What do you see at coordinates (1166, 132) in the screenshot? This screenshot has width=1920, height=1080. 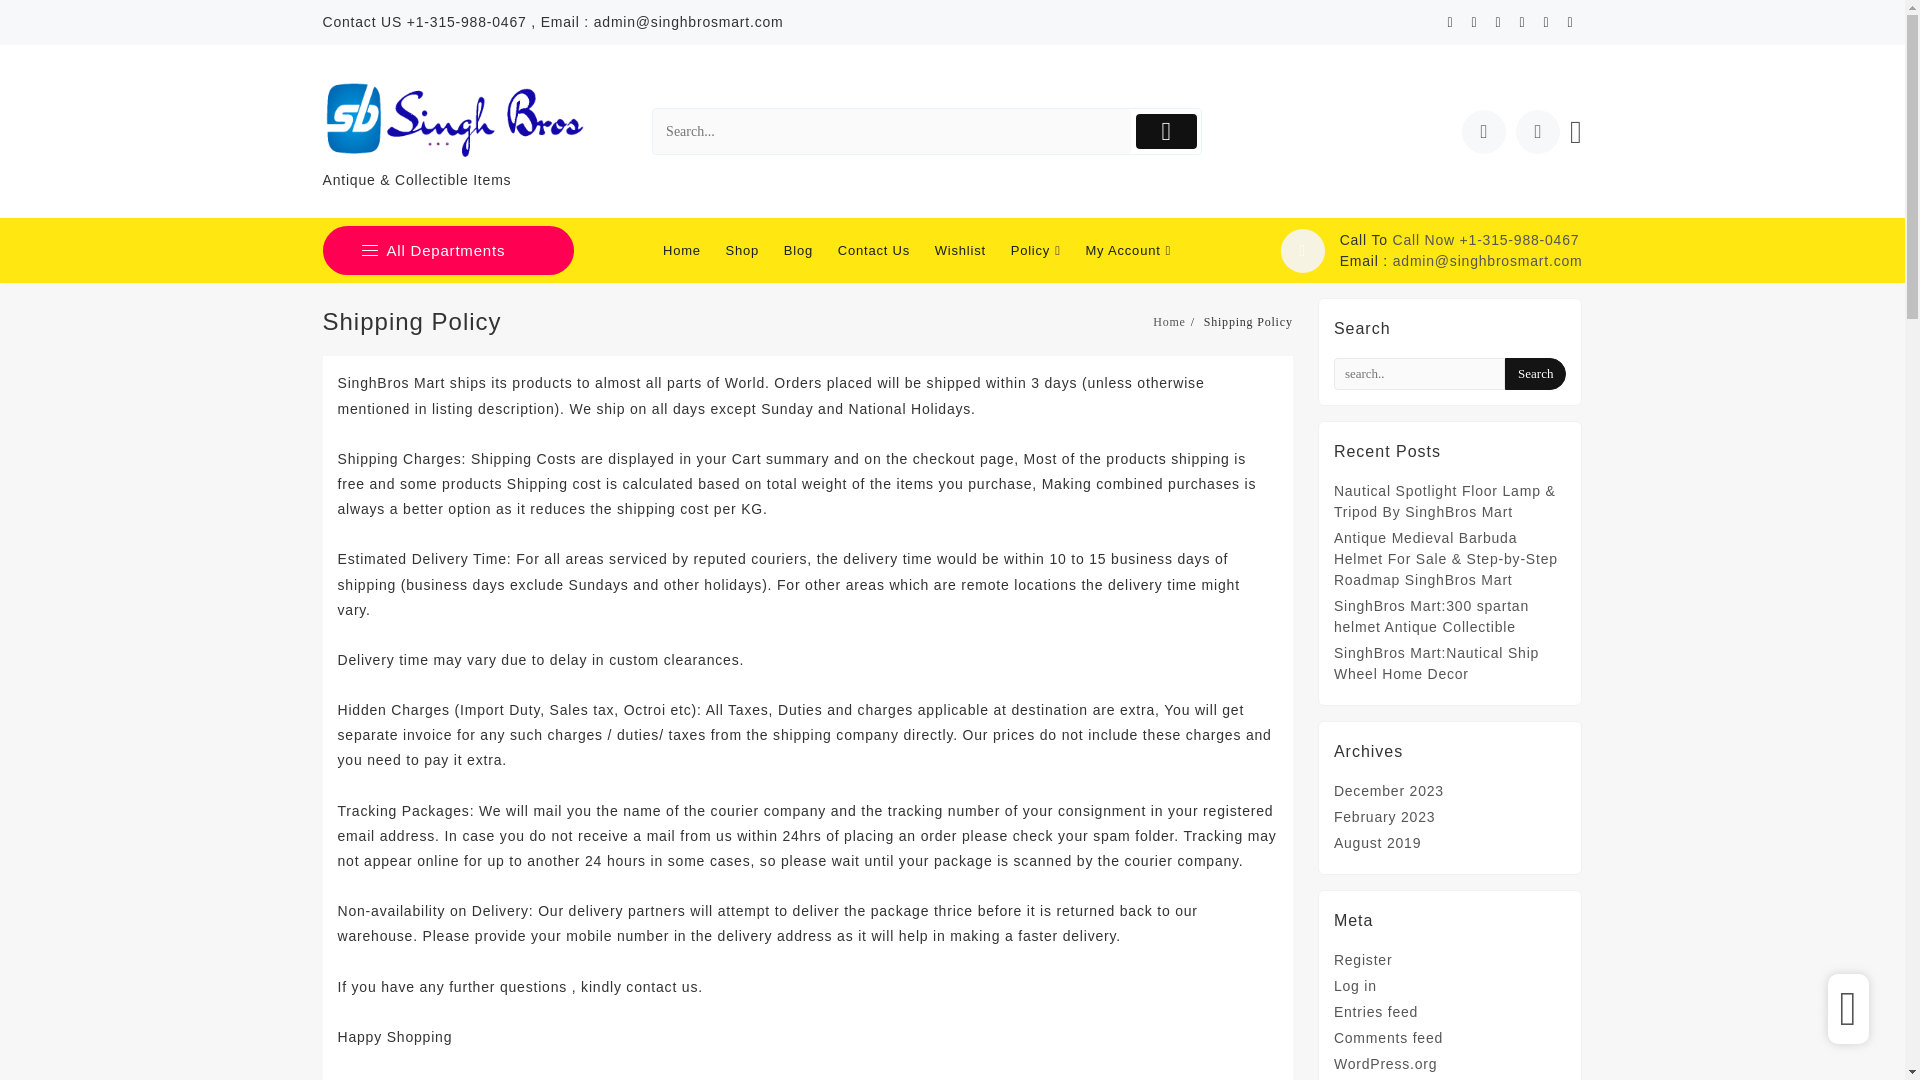 I see `Submit` at bounding box center [1166, 132].